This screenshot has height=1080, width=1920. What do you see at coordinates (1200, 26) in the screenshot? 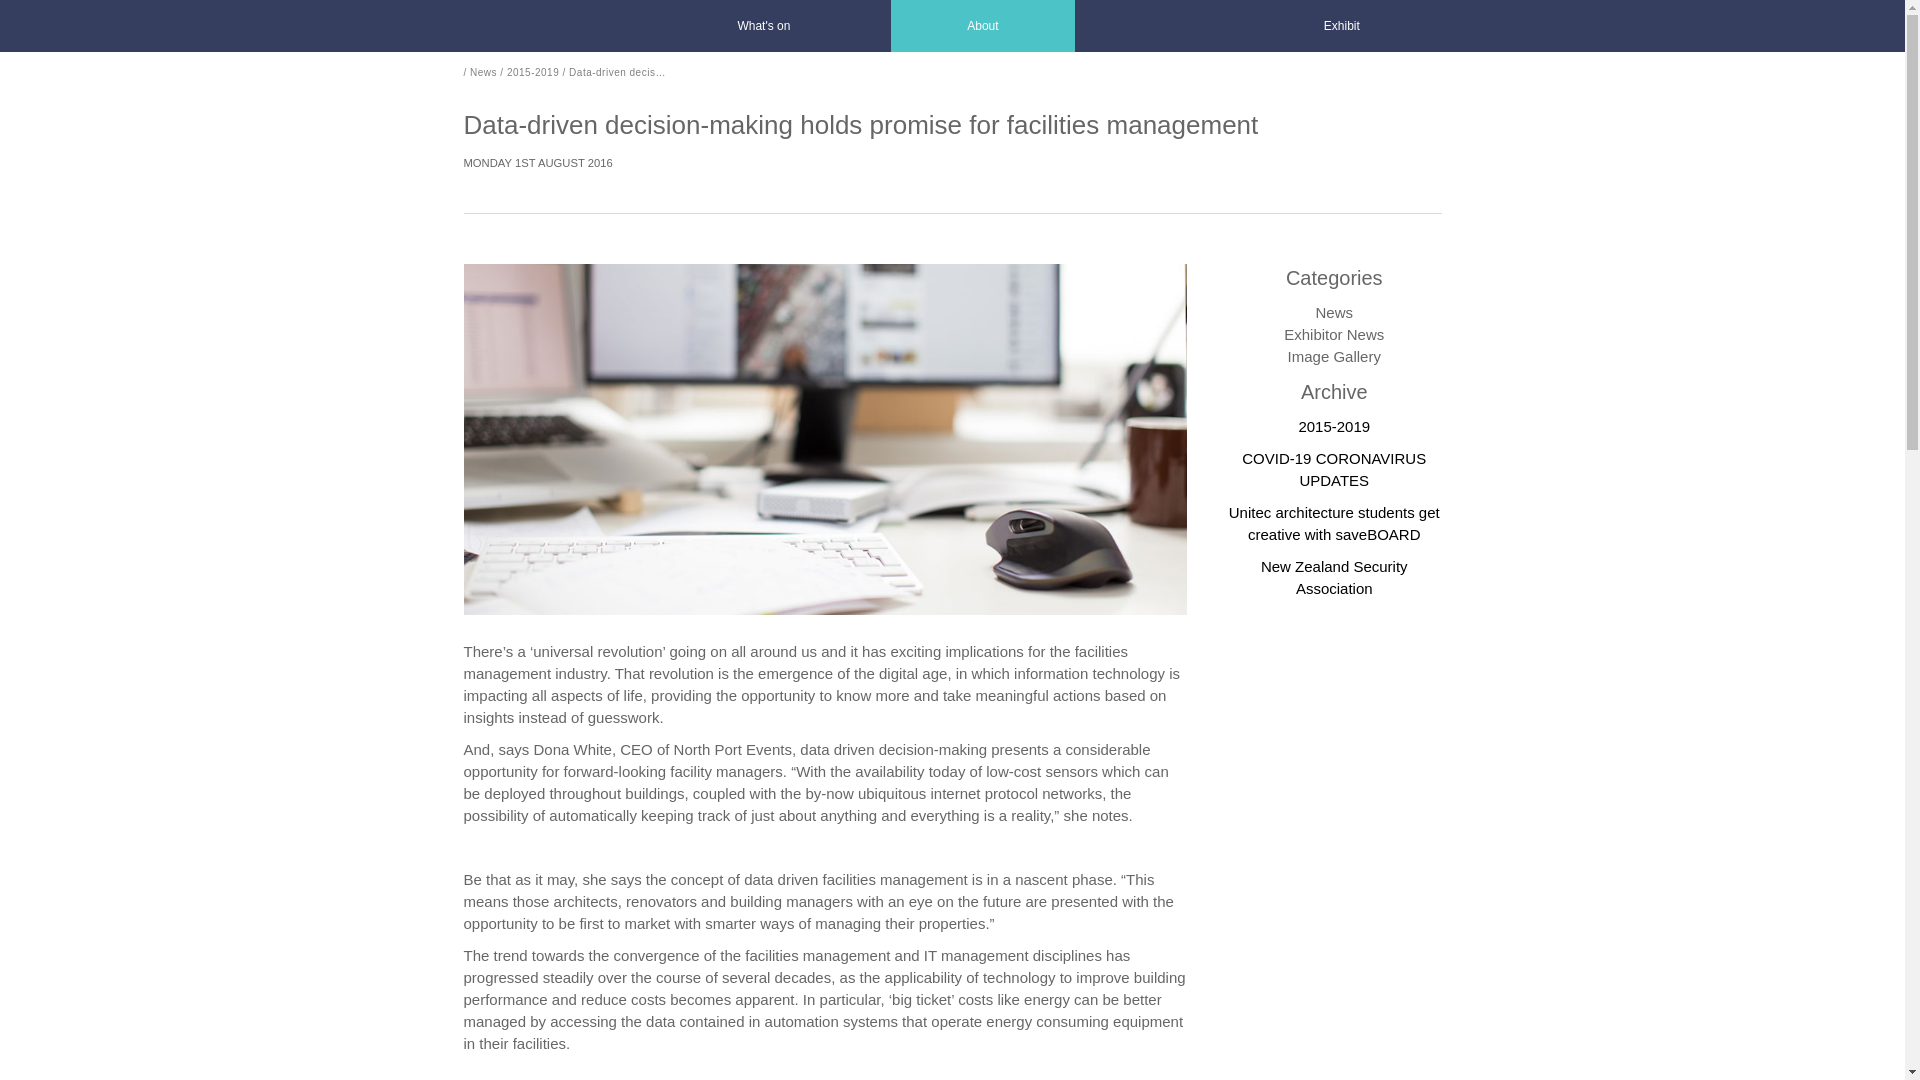
I see `Search ` at bounding box center [1200, 26].